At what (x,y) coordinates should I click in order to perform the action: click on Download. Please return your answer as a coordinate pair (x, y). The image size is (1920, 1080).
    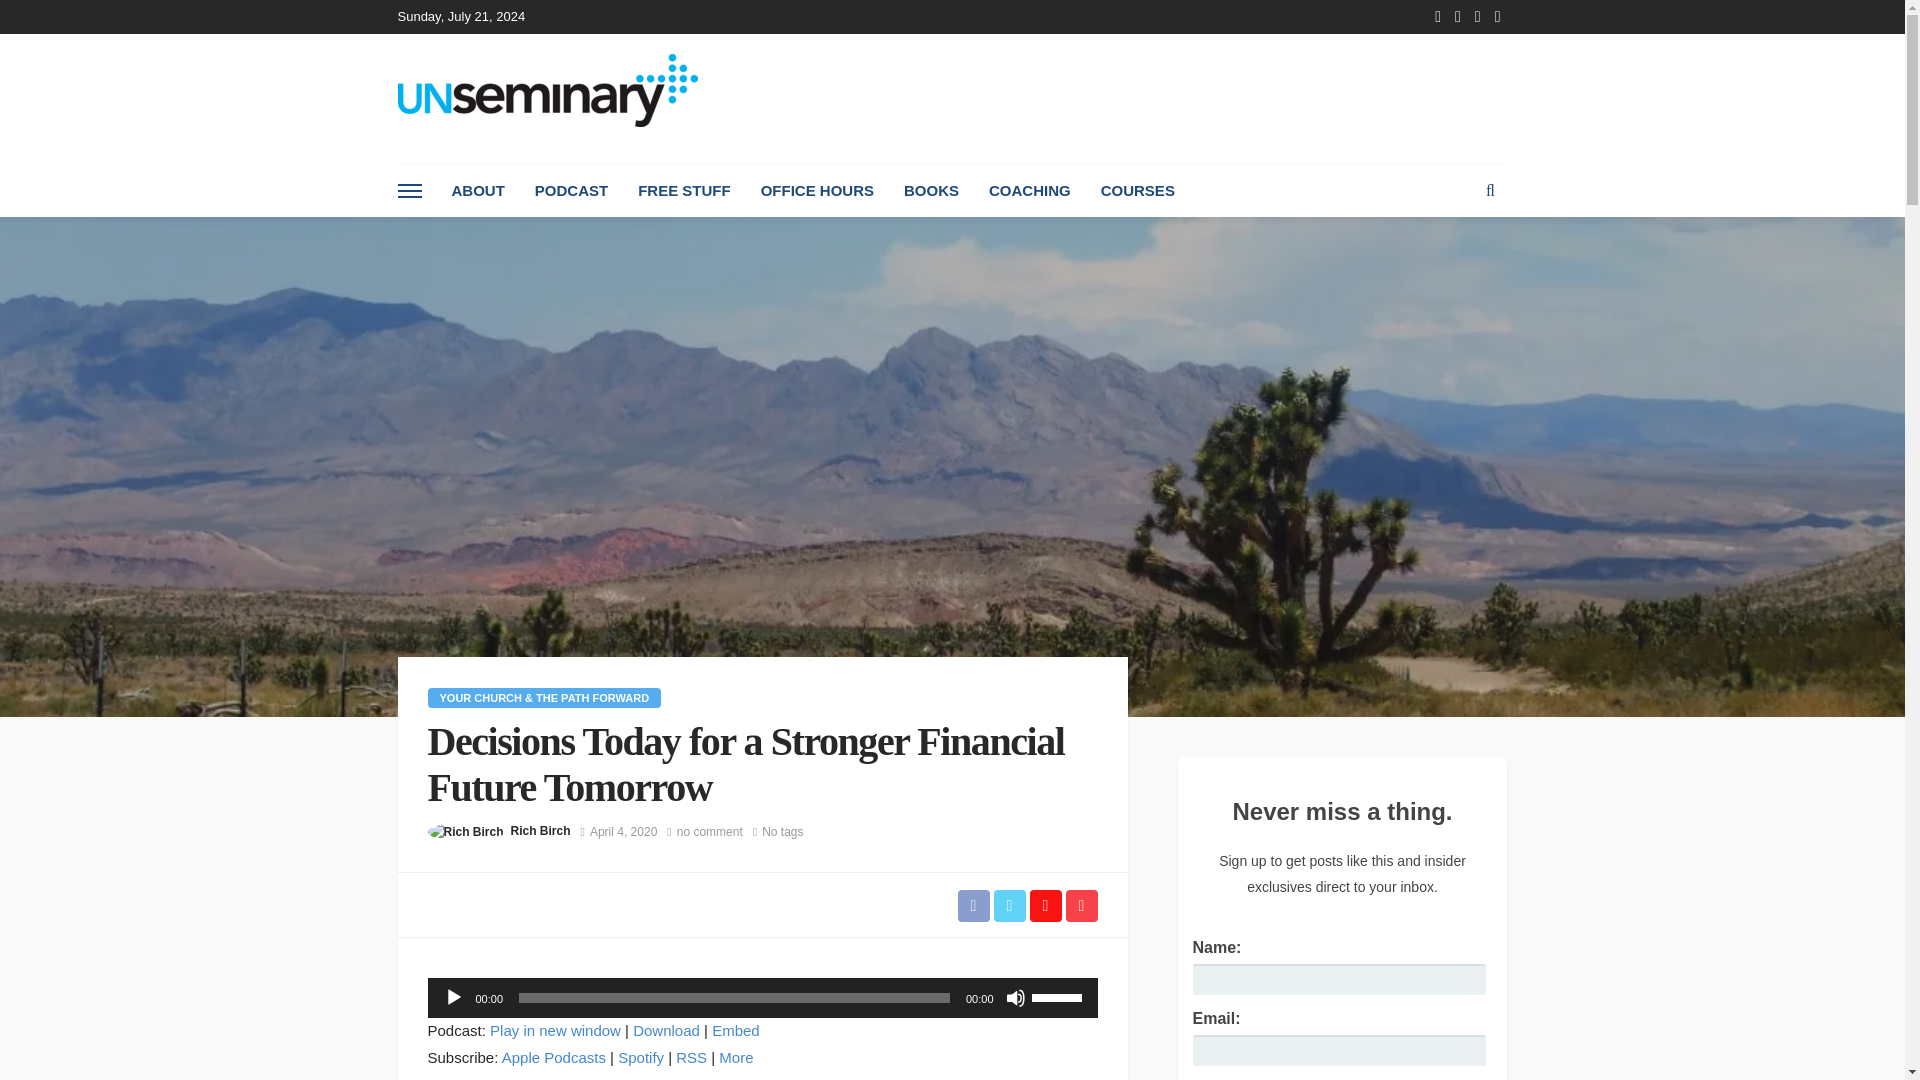
    Looking at the image, I should click on (666, 1030).